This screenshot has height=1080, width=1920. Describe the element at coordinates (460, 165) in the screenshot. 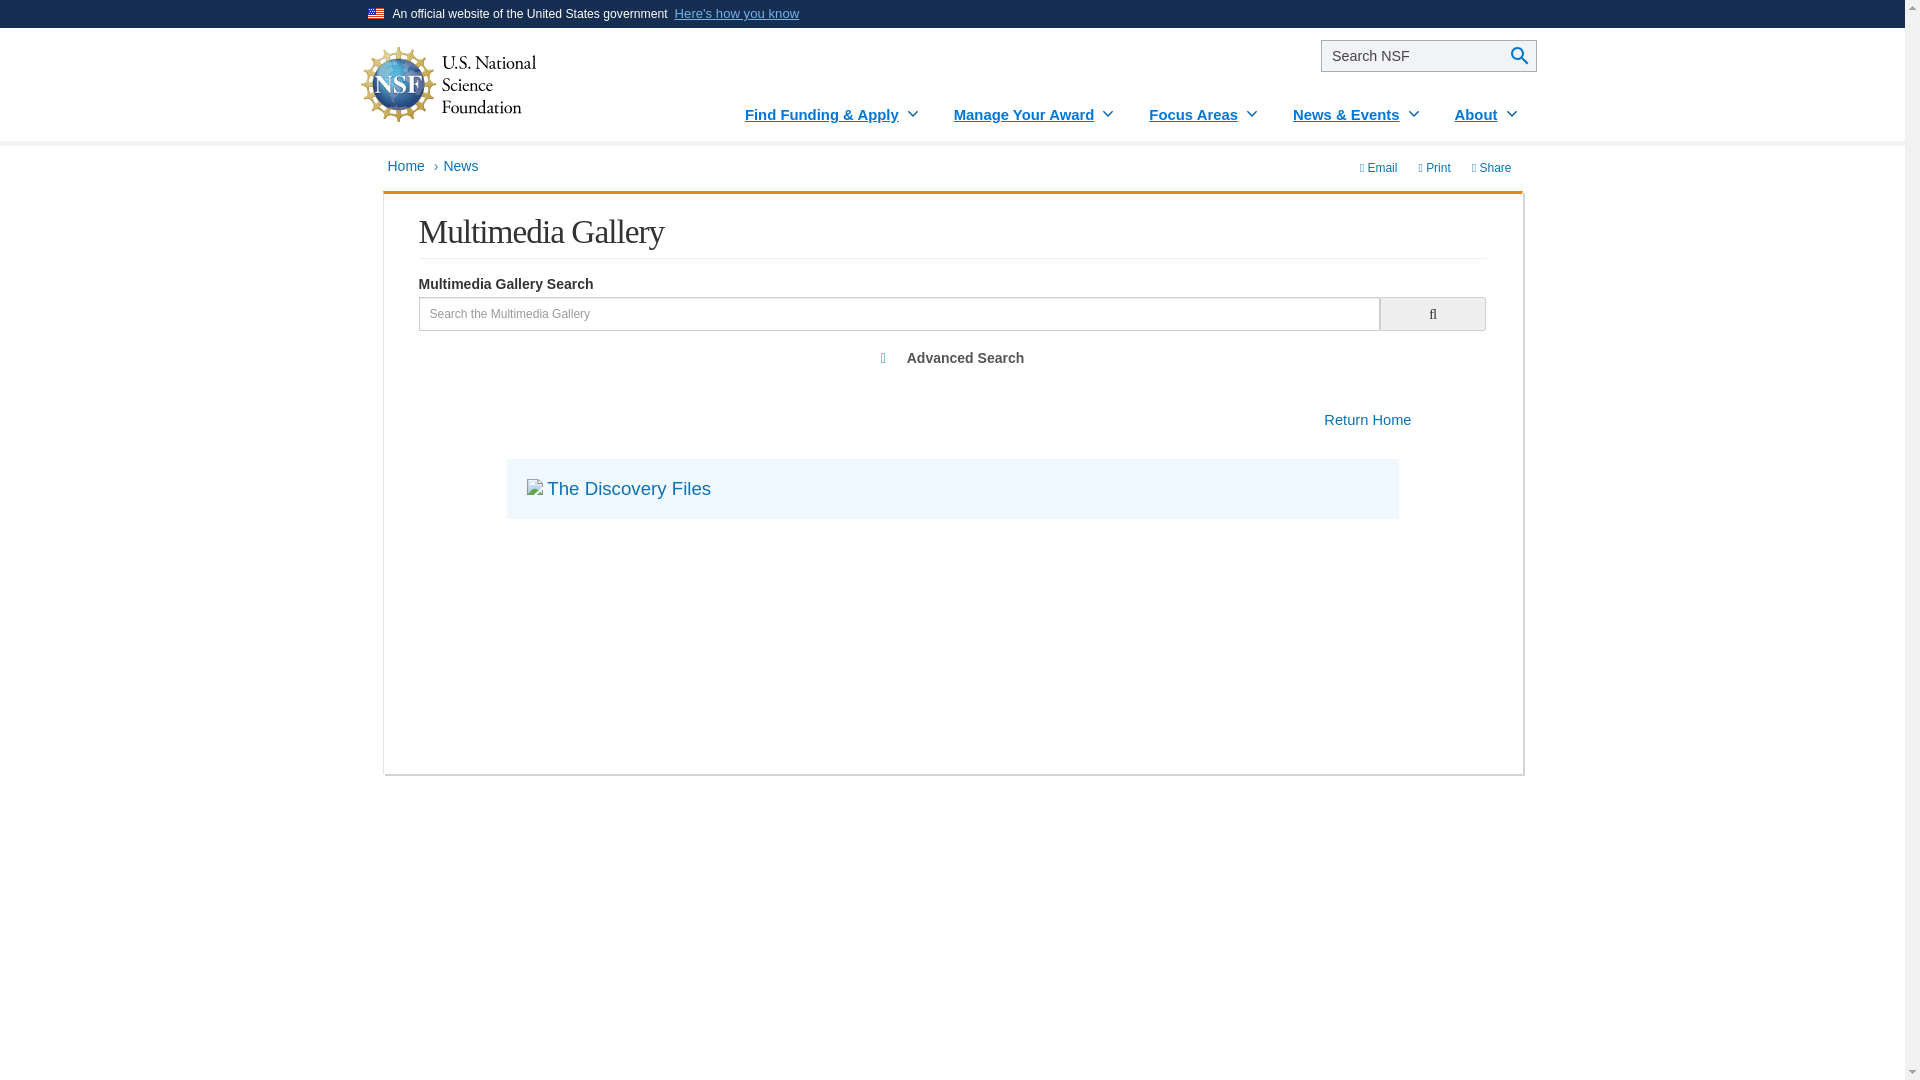

I see `News` at that location.